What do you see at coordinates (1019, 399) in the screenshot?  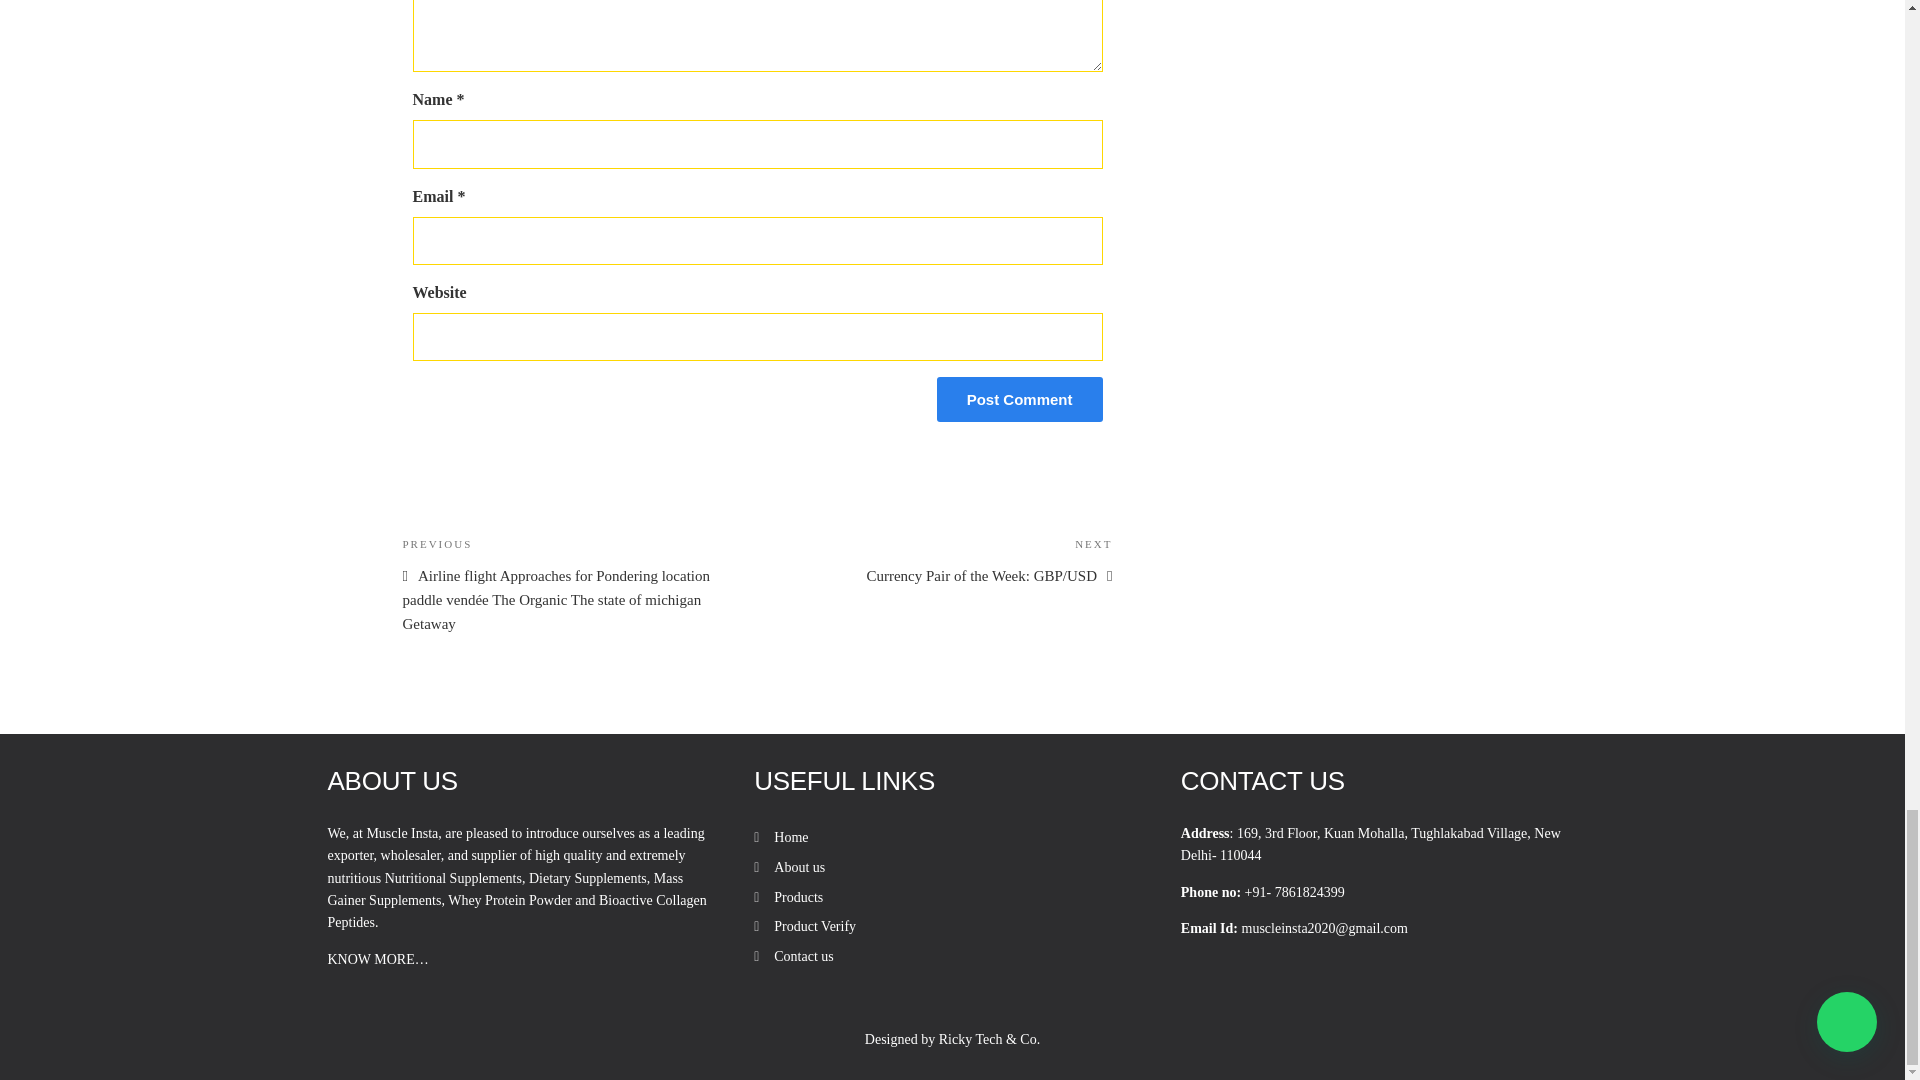 I see `Post Comment` at bounding box center [1019, 399].